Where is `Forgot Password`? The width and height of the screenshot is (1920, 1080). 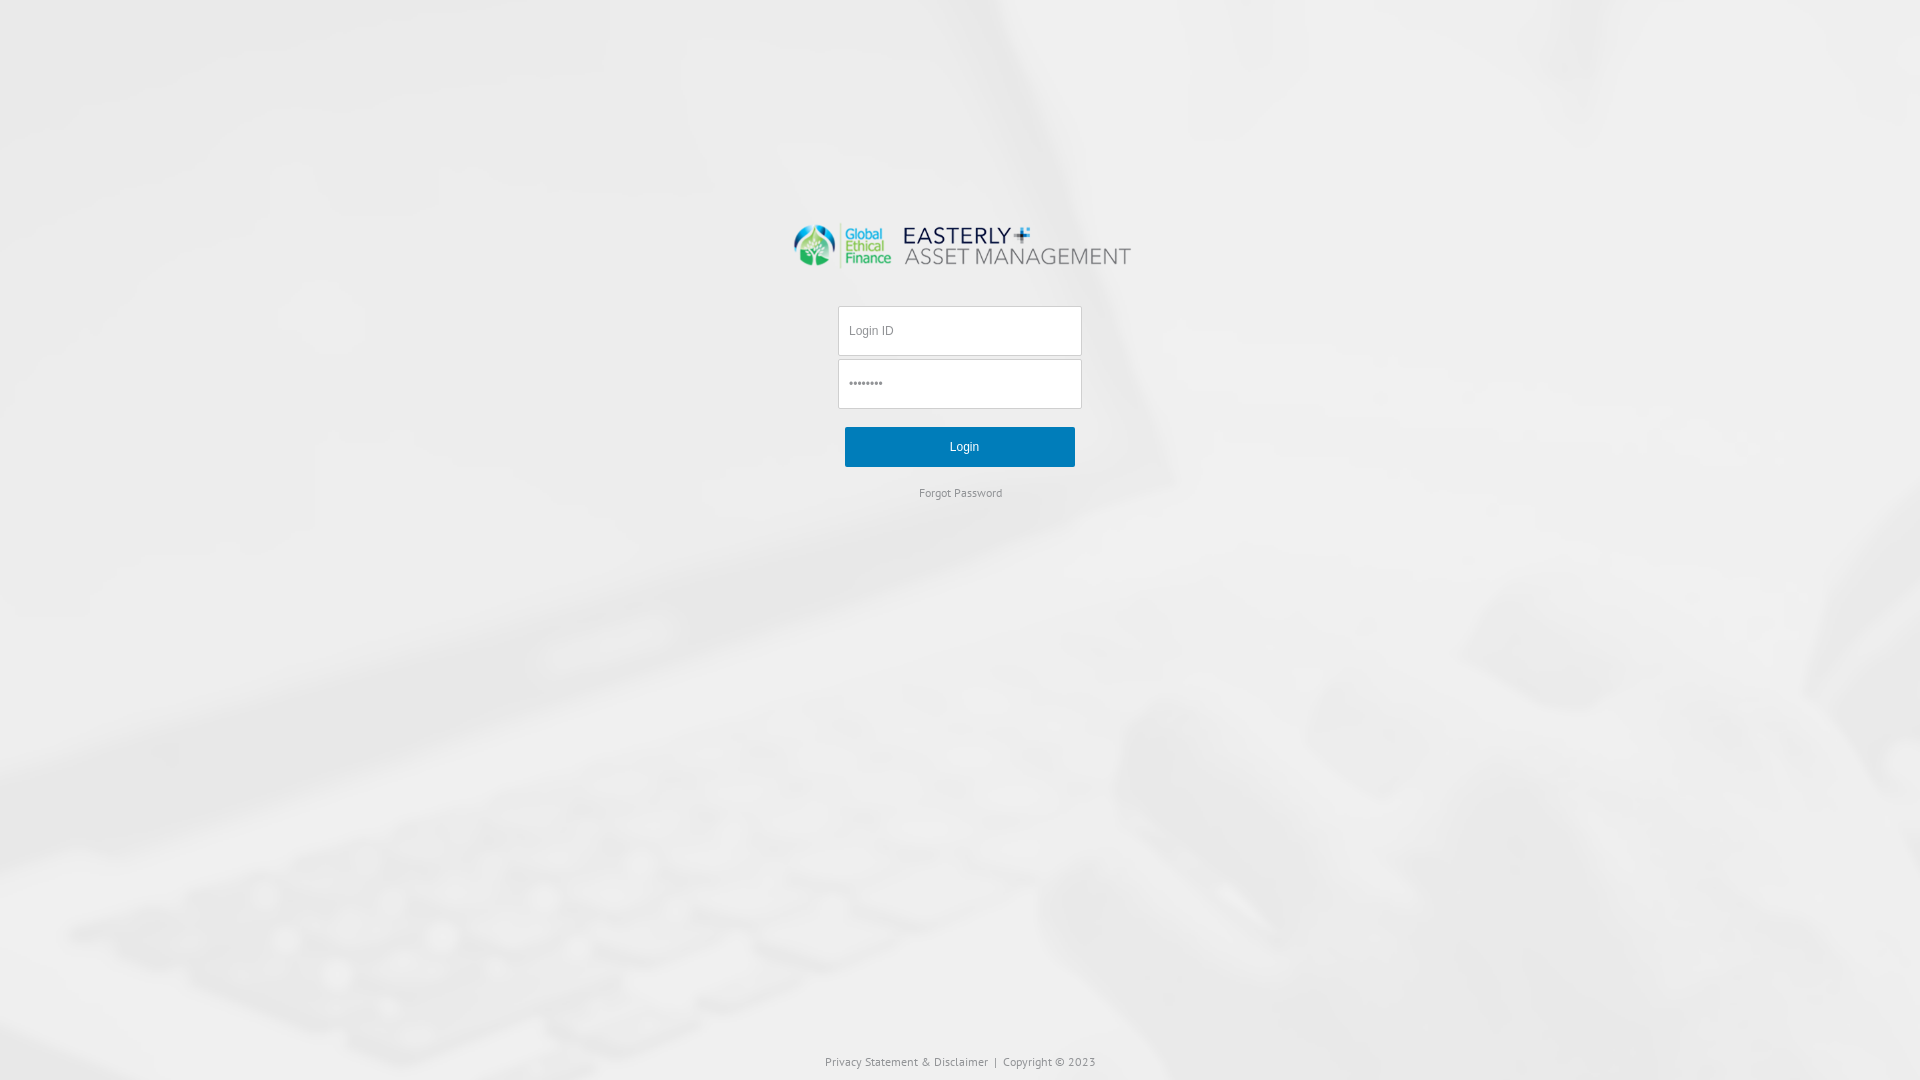 Forgot Password is located at coordinates (960, 492).